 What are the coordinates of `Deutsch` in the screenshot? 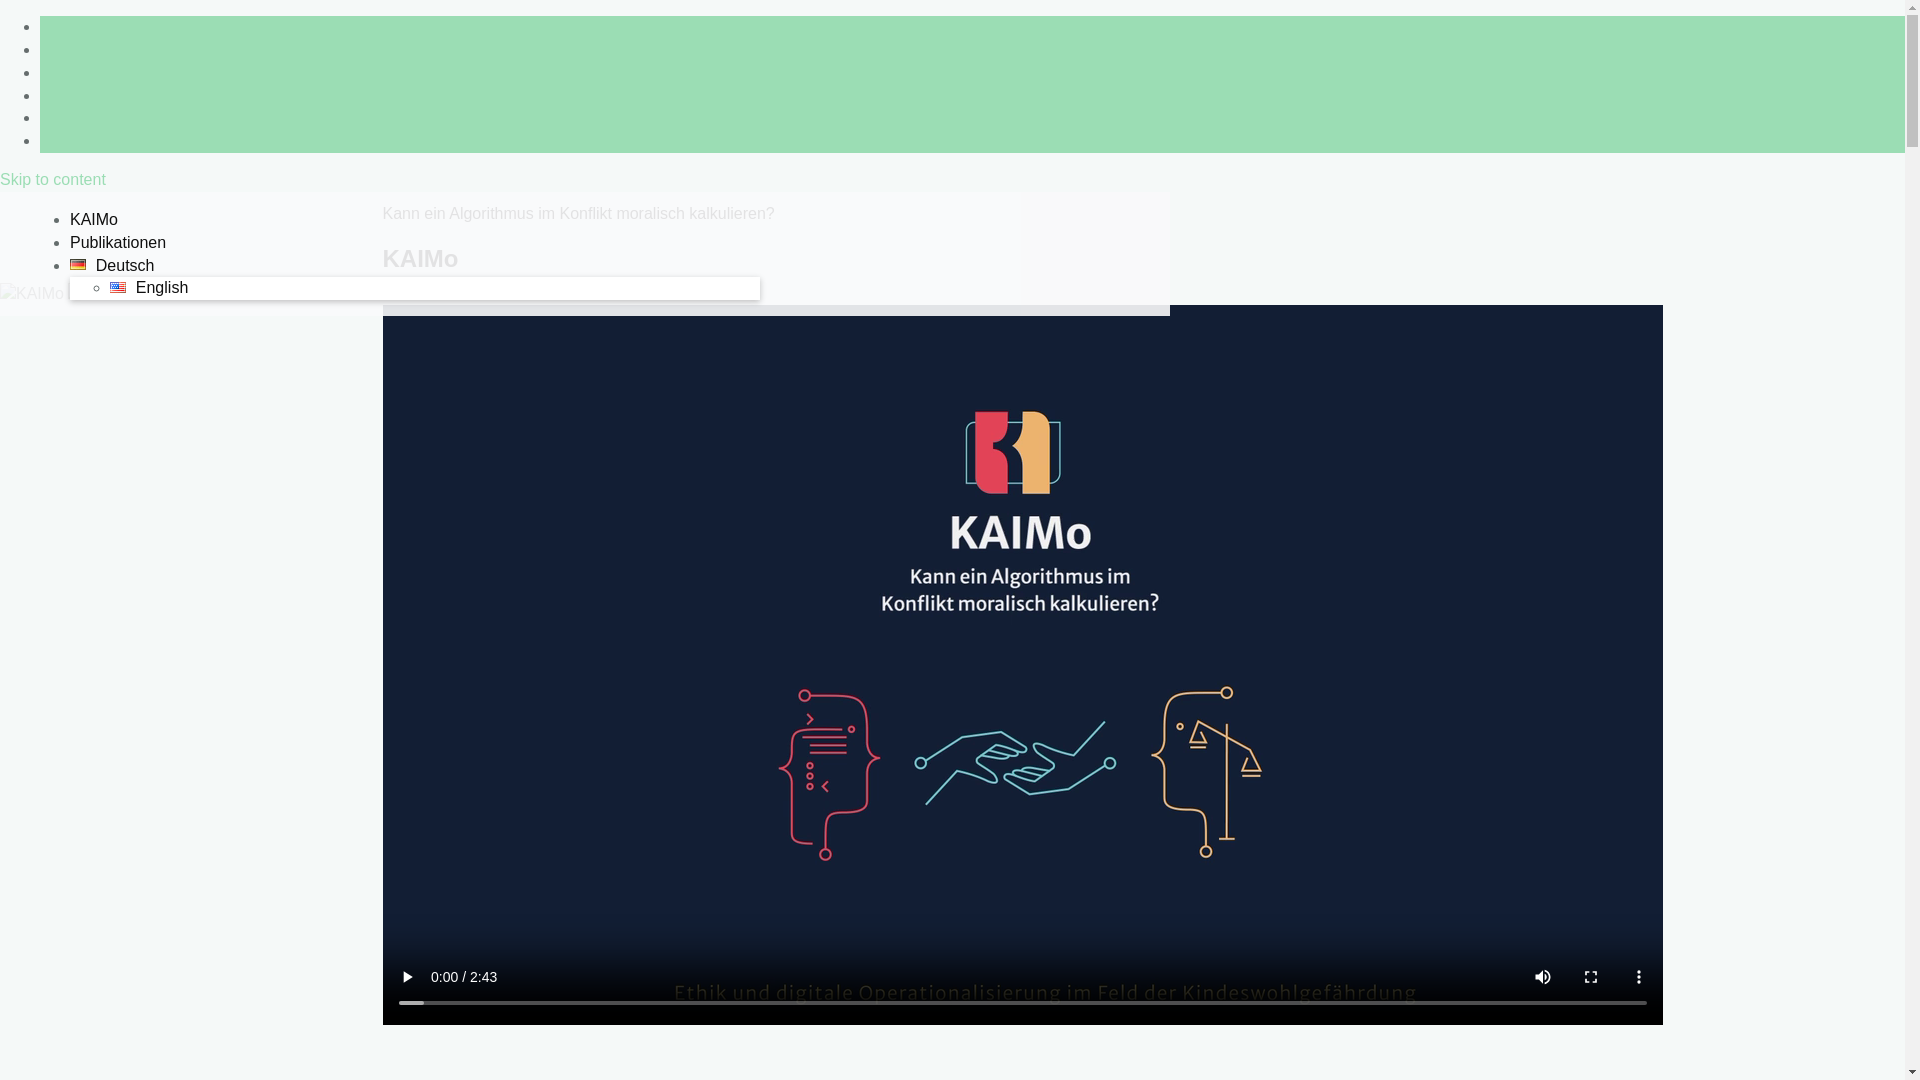 It's located at (112, 266).